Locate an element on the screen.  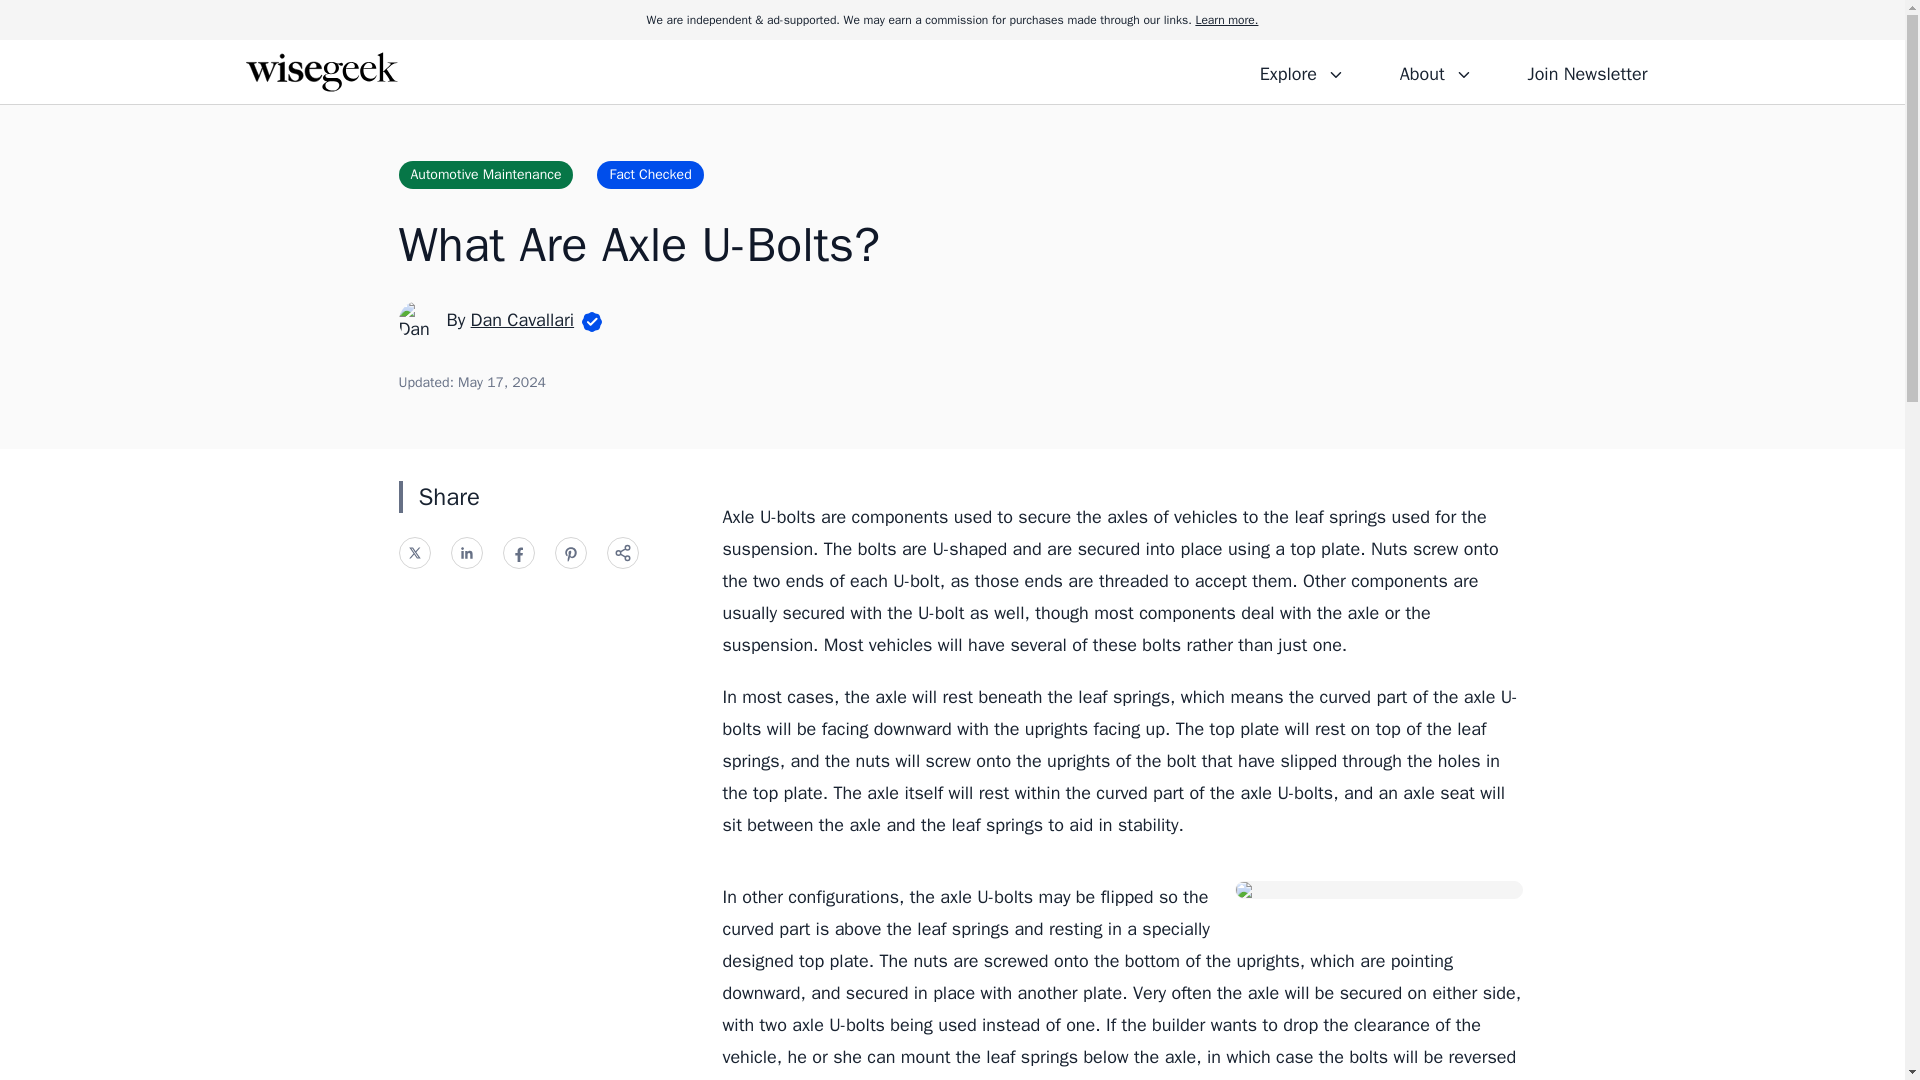
Automotive Maintenance is located at coordinates (484, 174).